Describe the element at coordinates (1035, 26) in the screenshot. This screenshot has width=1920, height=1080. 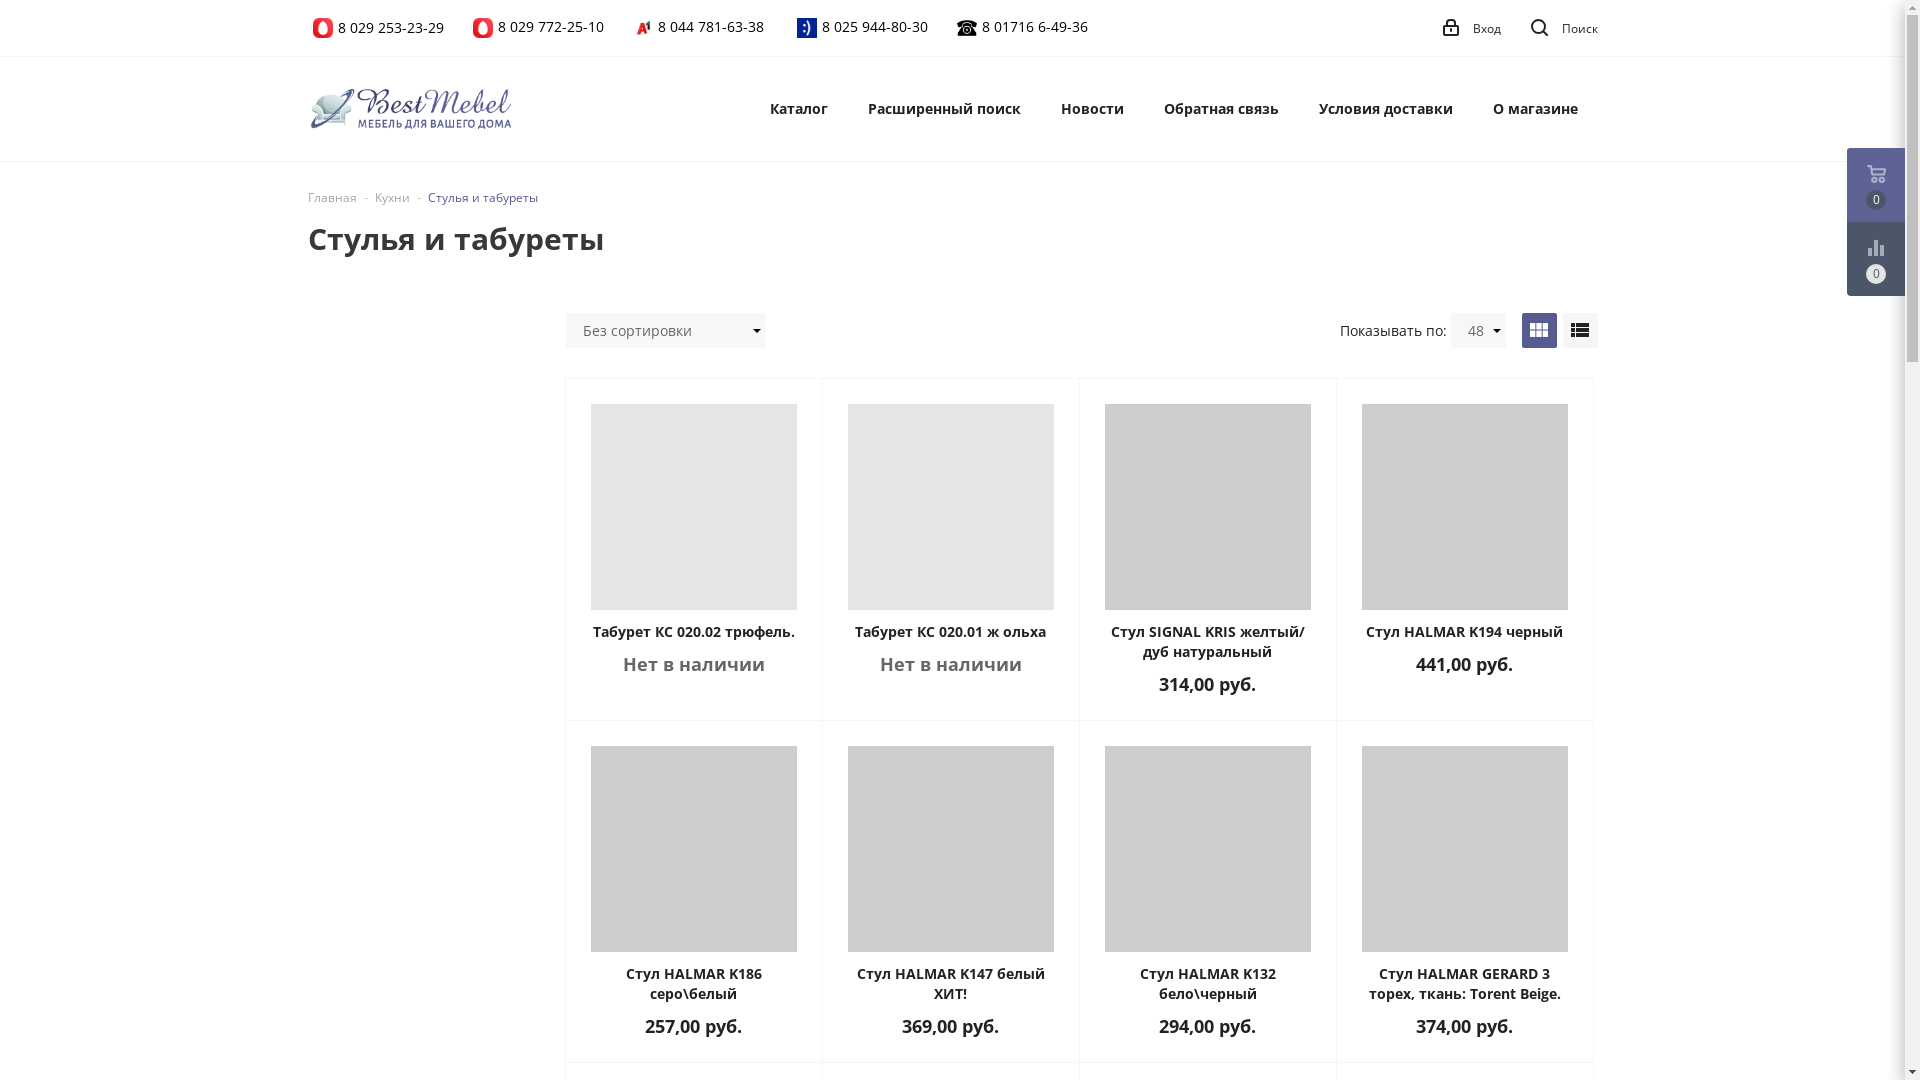
I see `8 01716 6-49-36` at that location.